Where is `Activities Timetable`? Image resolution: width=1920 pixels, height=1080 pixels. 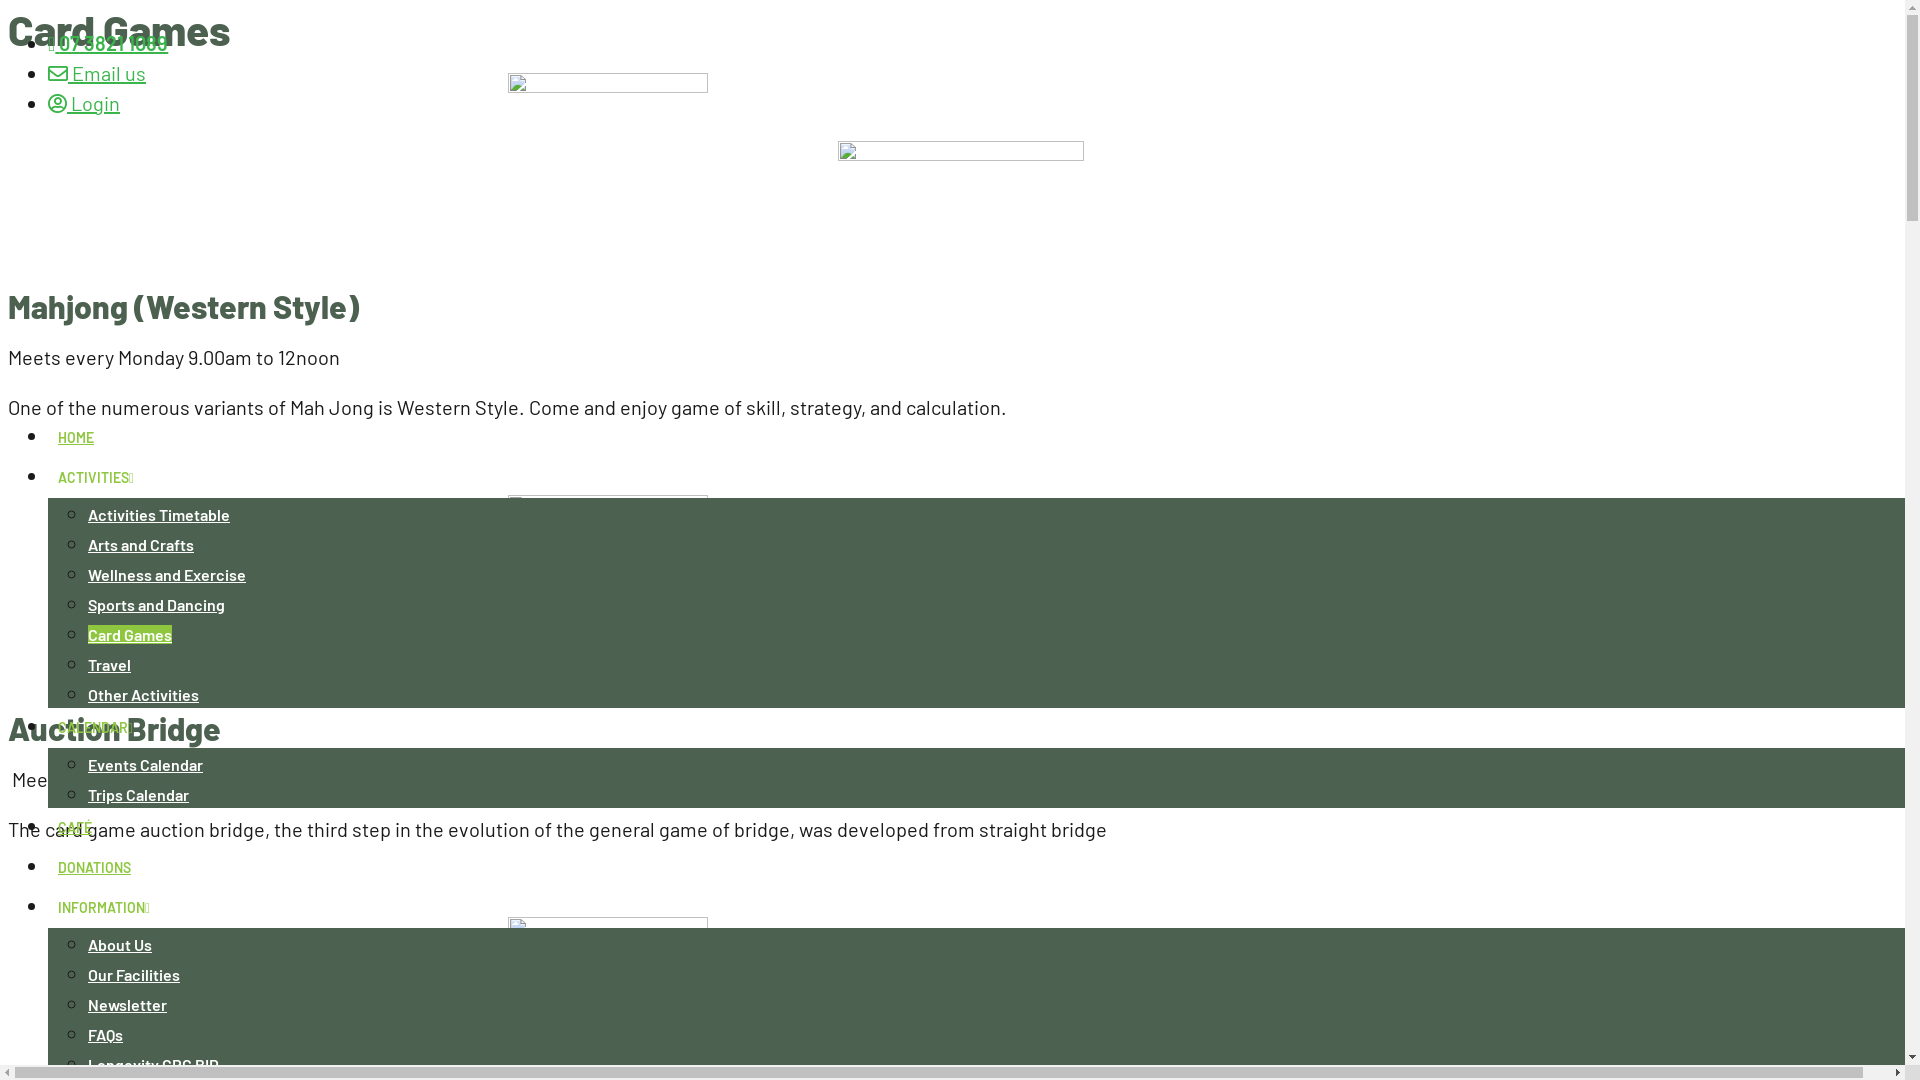
Activities Timetable is located at coordinates (159, 514).